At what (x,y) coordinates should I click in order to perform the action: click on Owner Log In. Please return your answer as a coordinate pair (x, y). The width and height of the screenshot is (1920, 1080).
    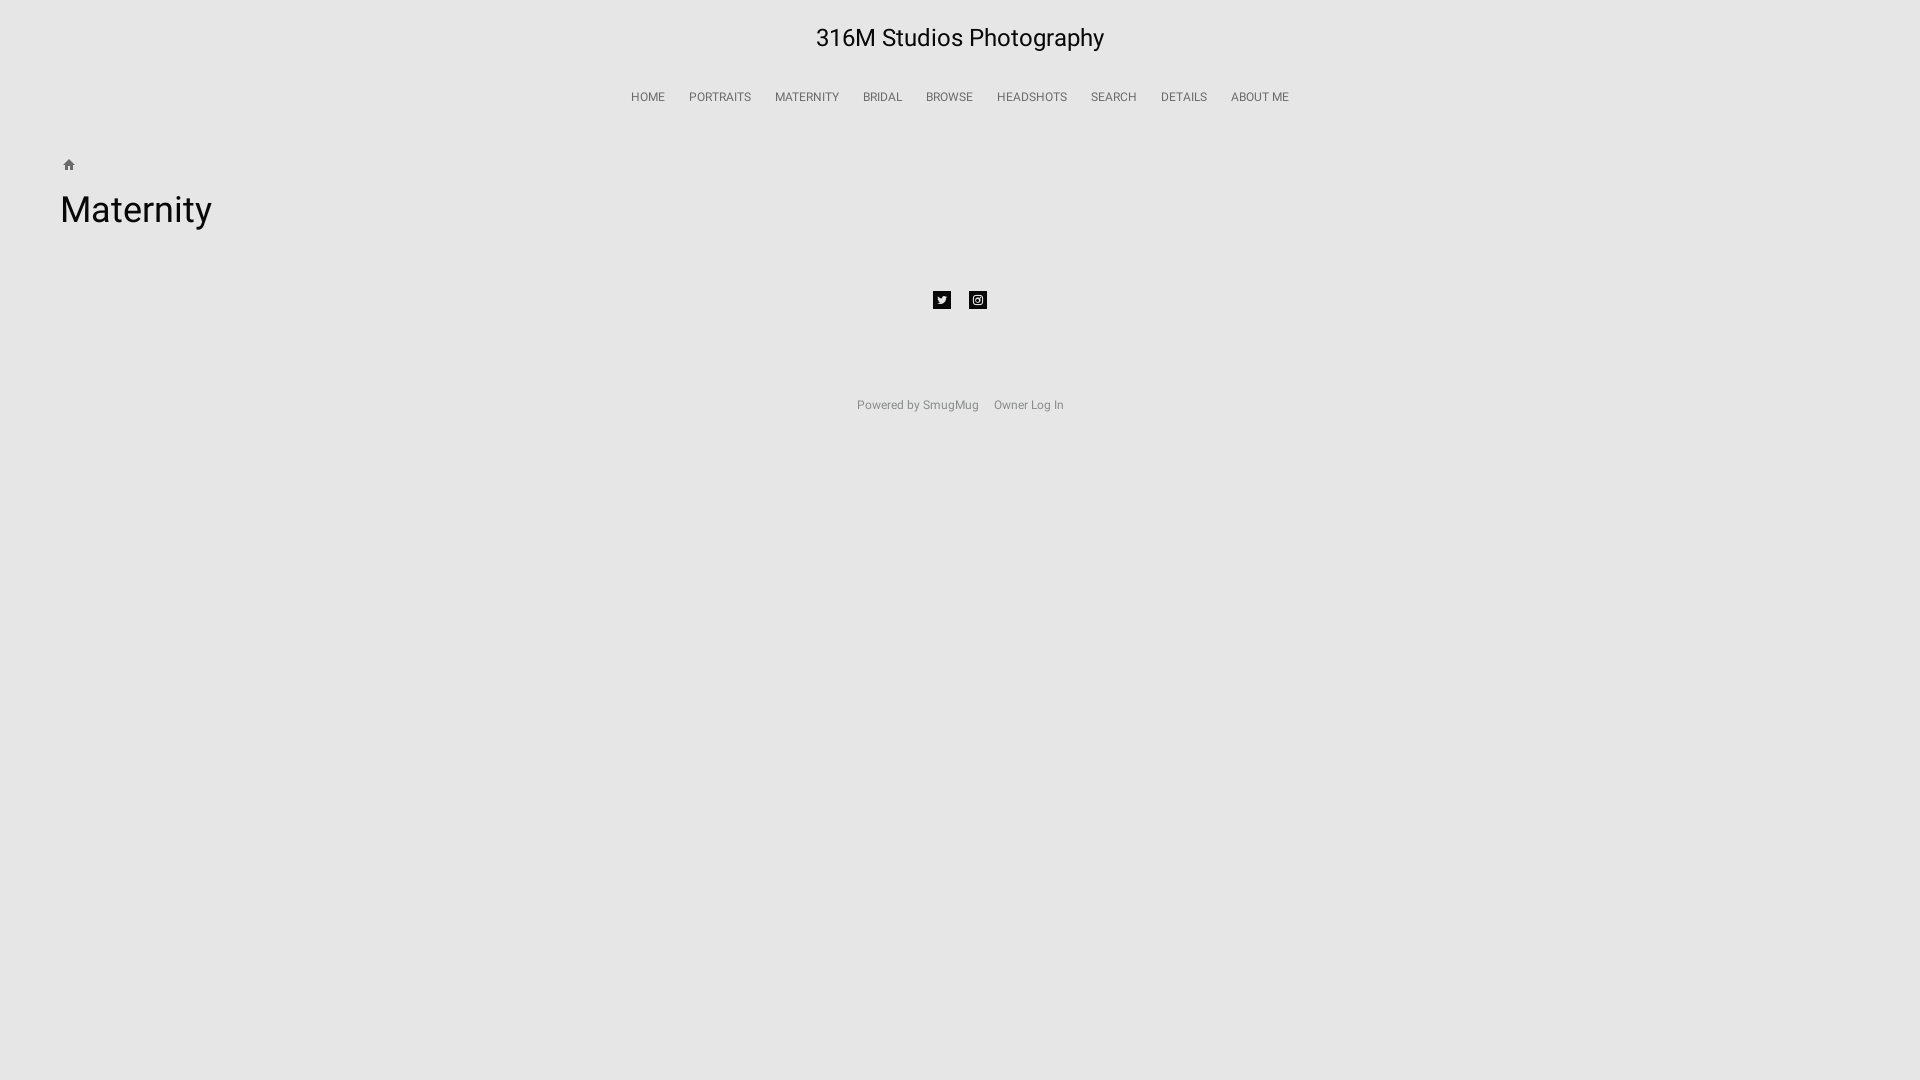
    Looking at the image, I should click on (1029, 405).